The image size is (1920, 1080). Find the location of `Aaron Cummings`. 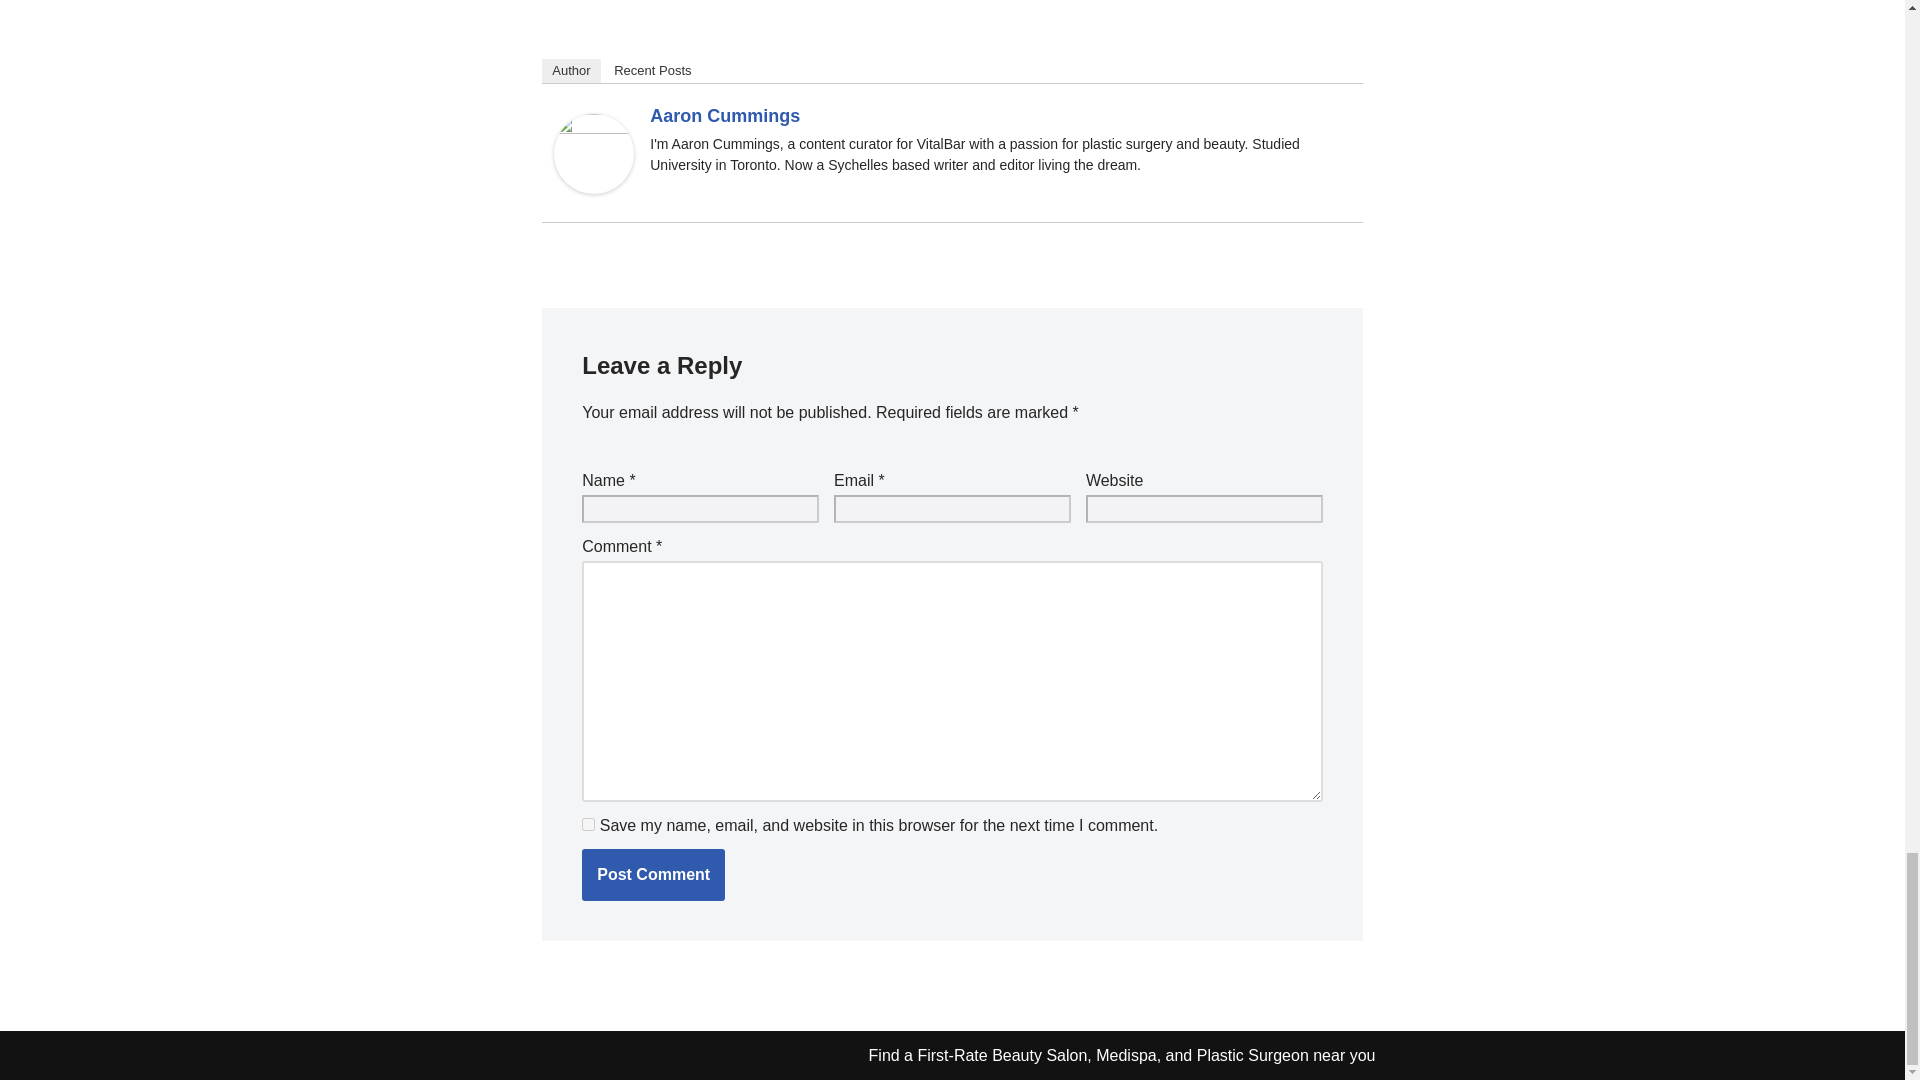

Aaron Cummings is located at coordinates (594, 188).